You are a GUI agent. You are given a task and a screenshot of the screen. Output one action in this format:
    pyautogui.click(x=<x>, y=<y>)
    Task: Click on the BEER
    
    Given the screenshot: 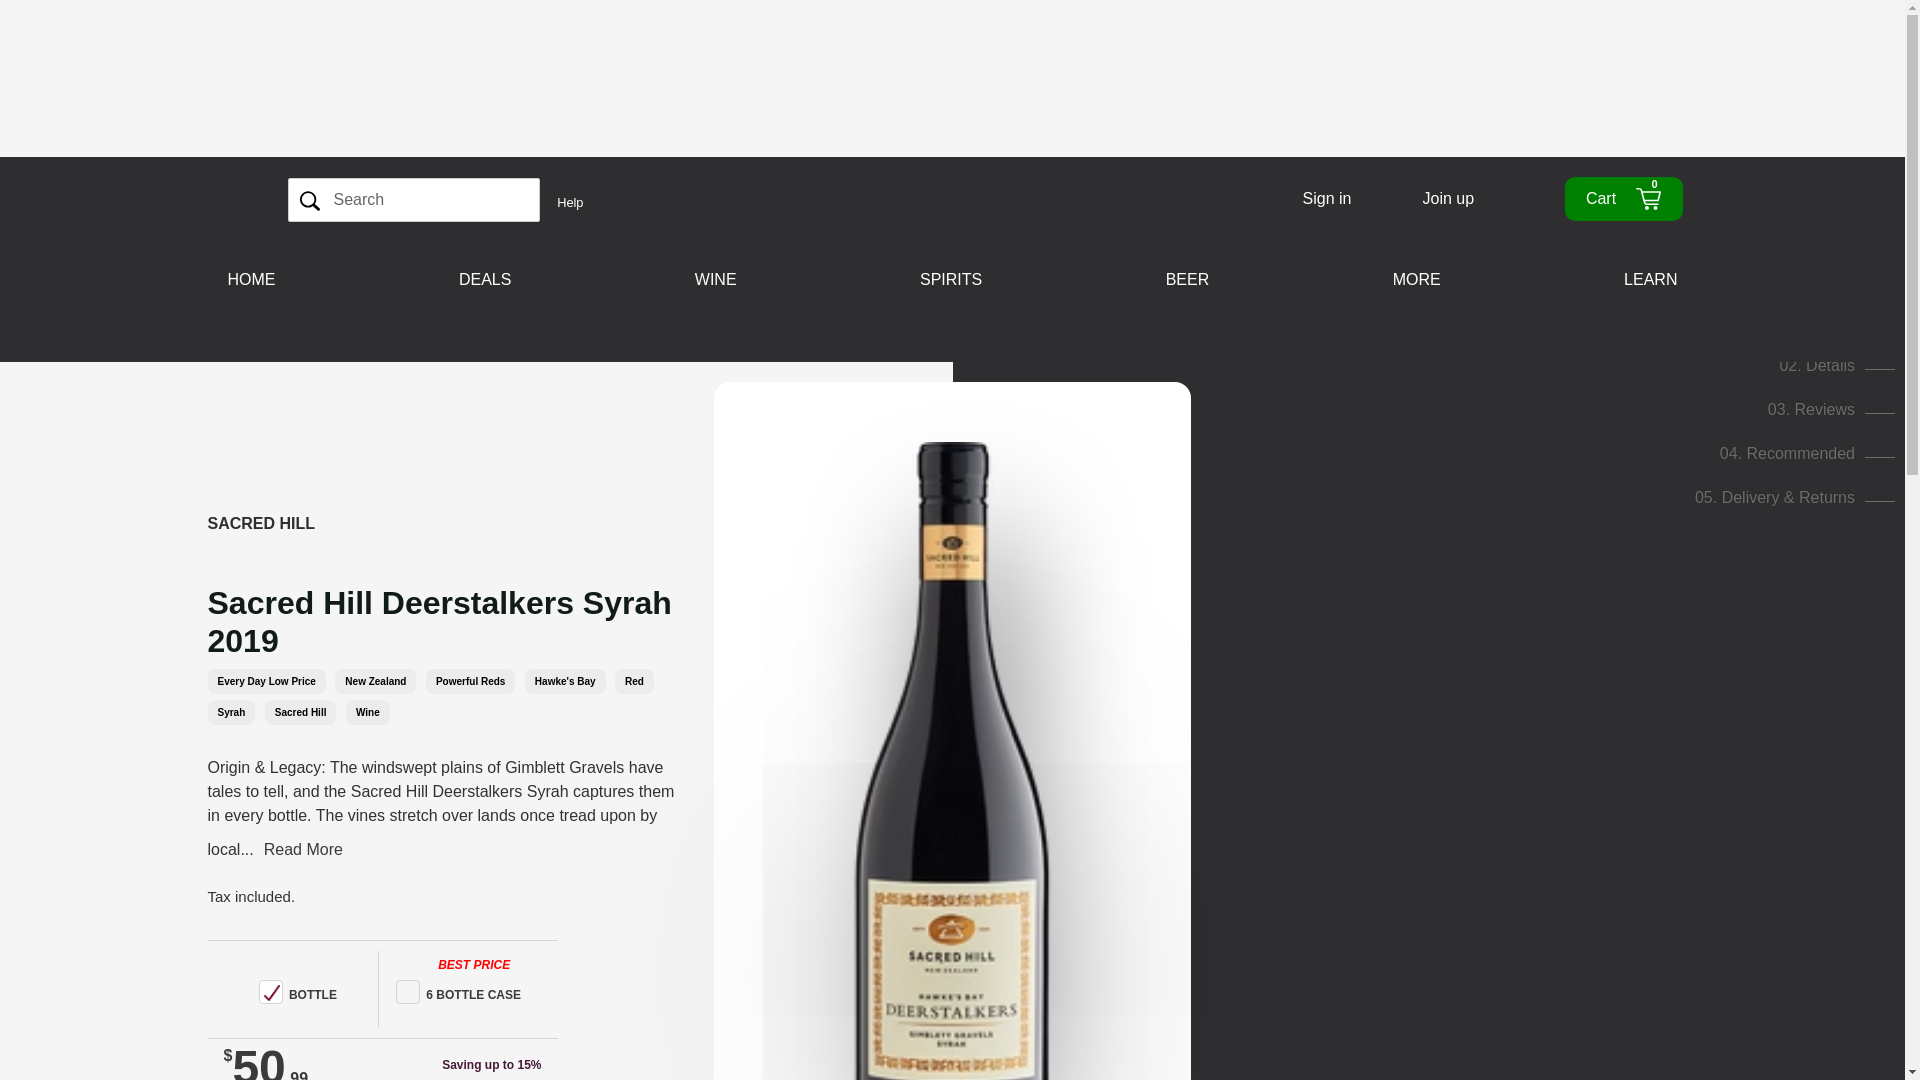 What is the action you would take?
    pyautogui.click(x=1837, y=365)
    